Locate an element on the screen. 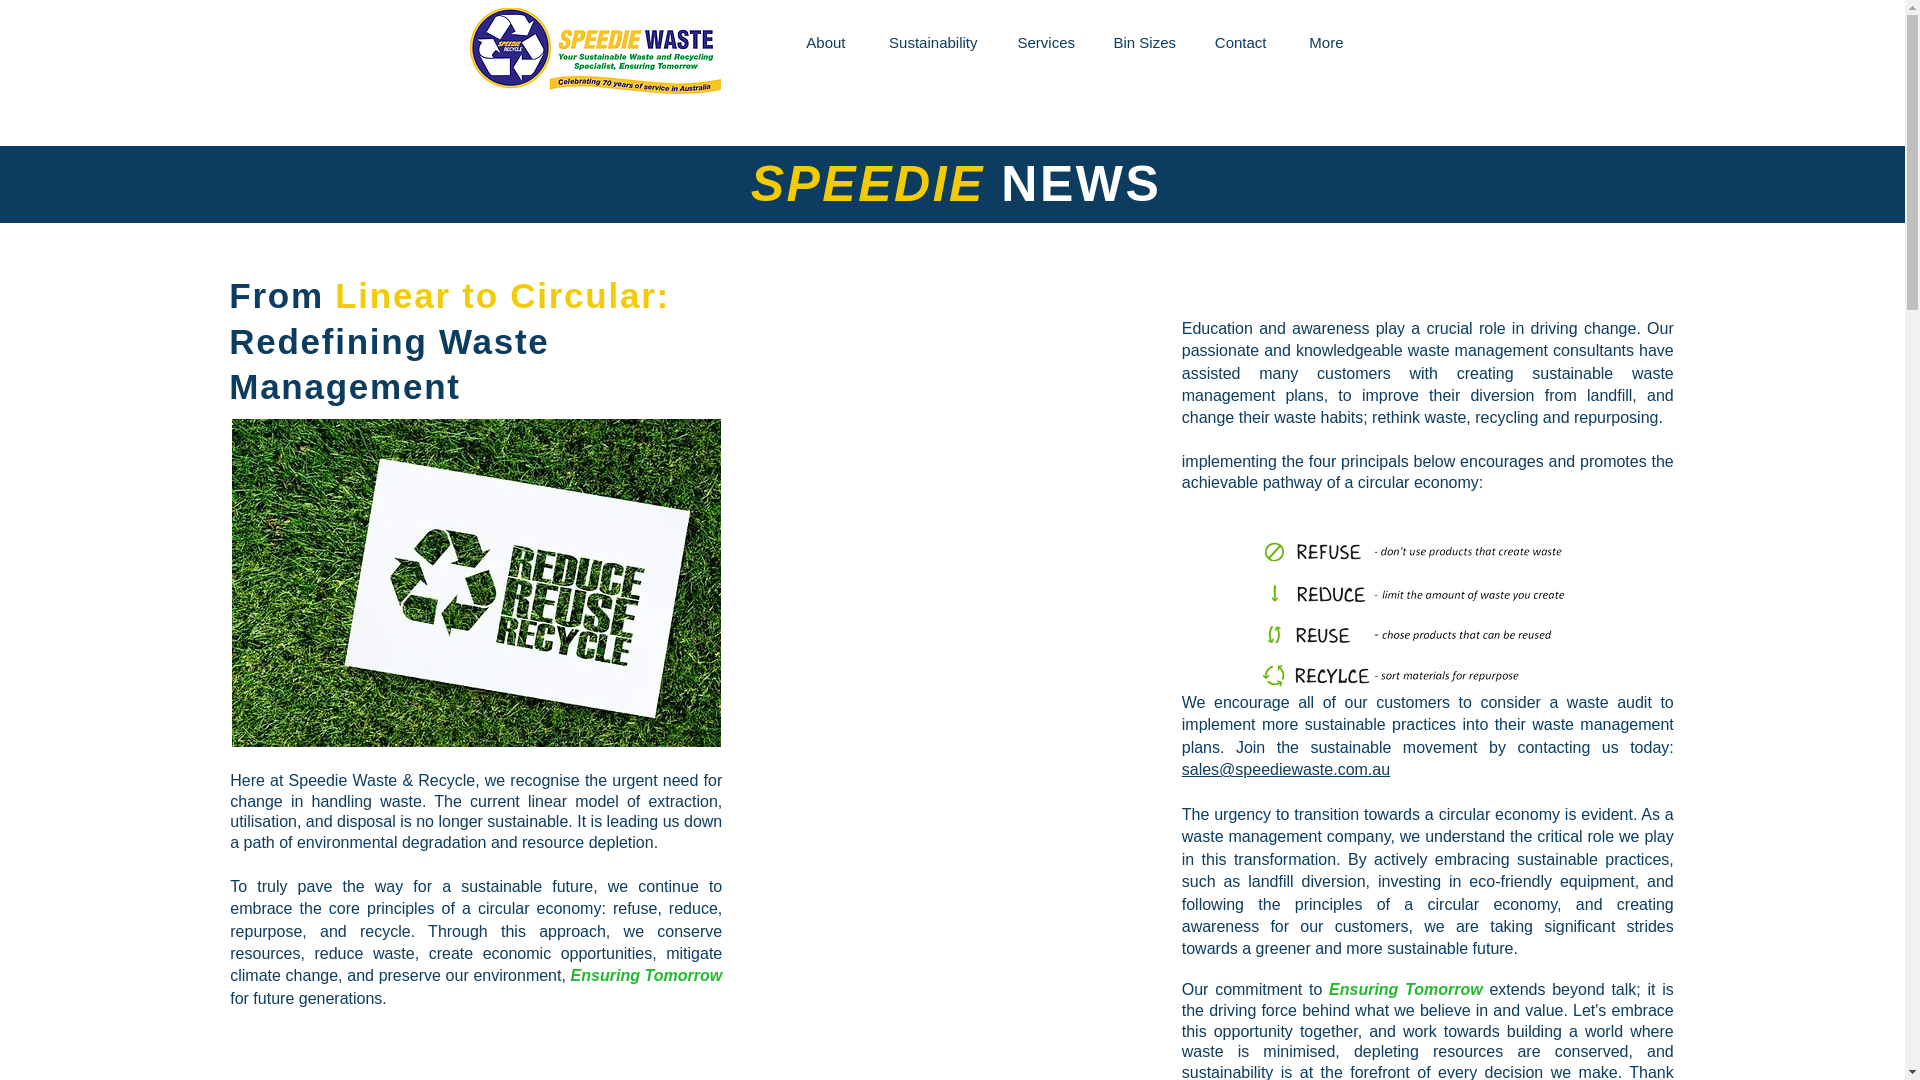  Sustainability is located at coordinates (932, 42).